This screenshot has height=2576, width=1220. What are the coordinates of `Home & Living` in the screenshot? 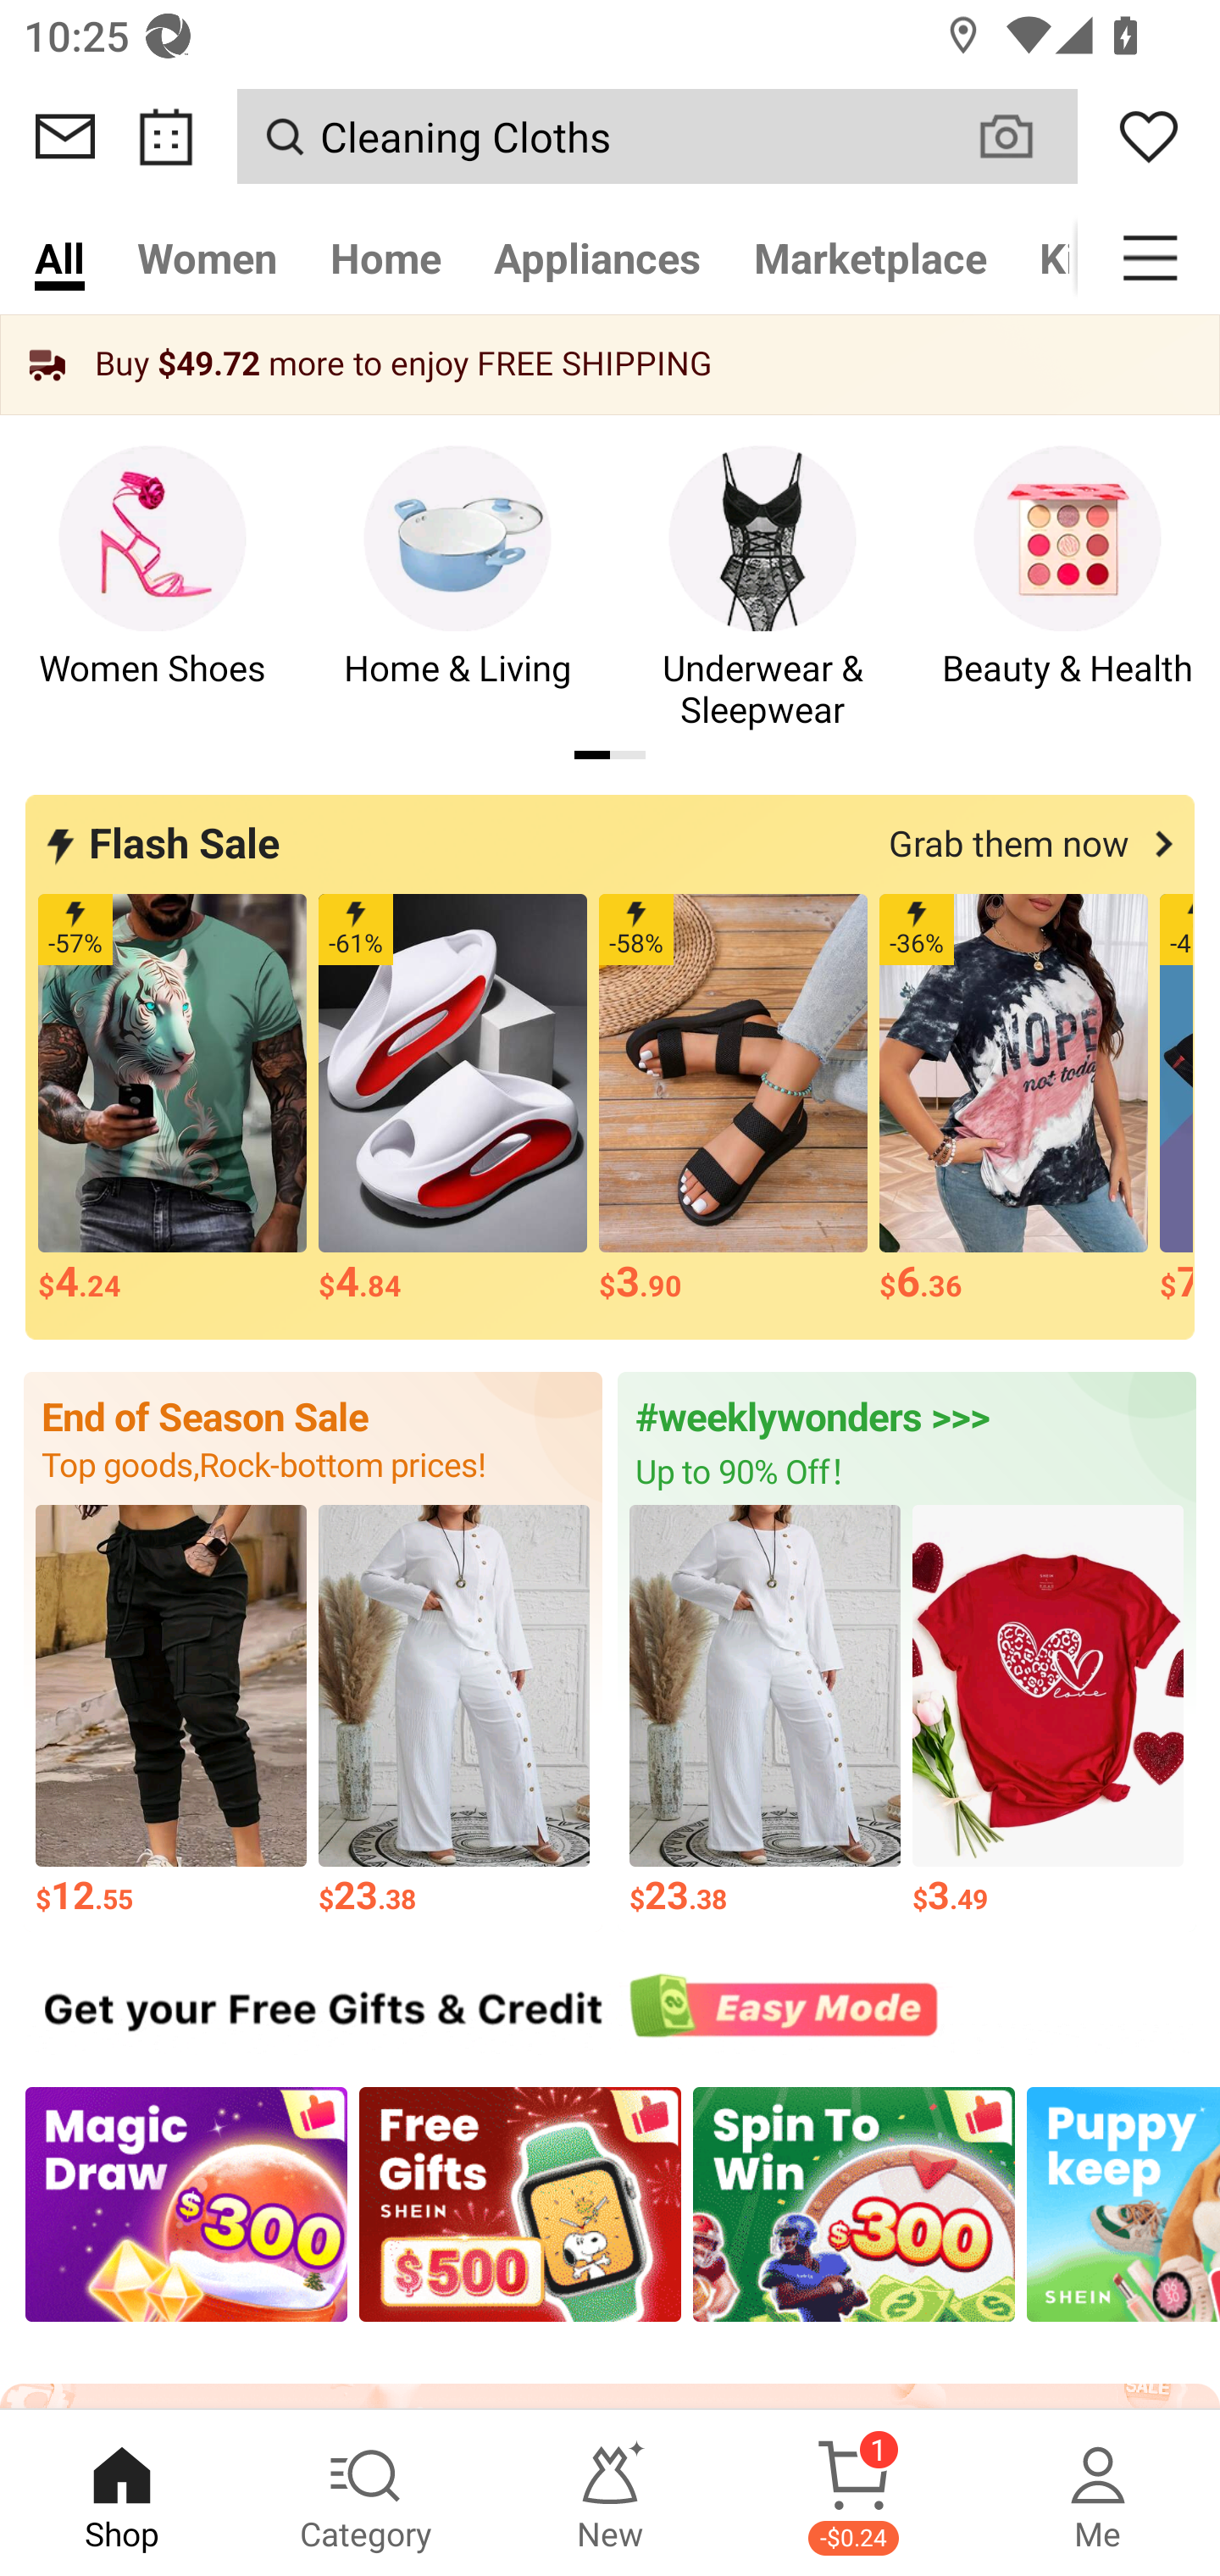 It's located at (457, 590).